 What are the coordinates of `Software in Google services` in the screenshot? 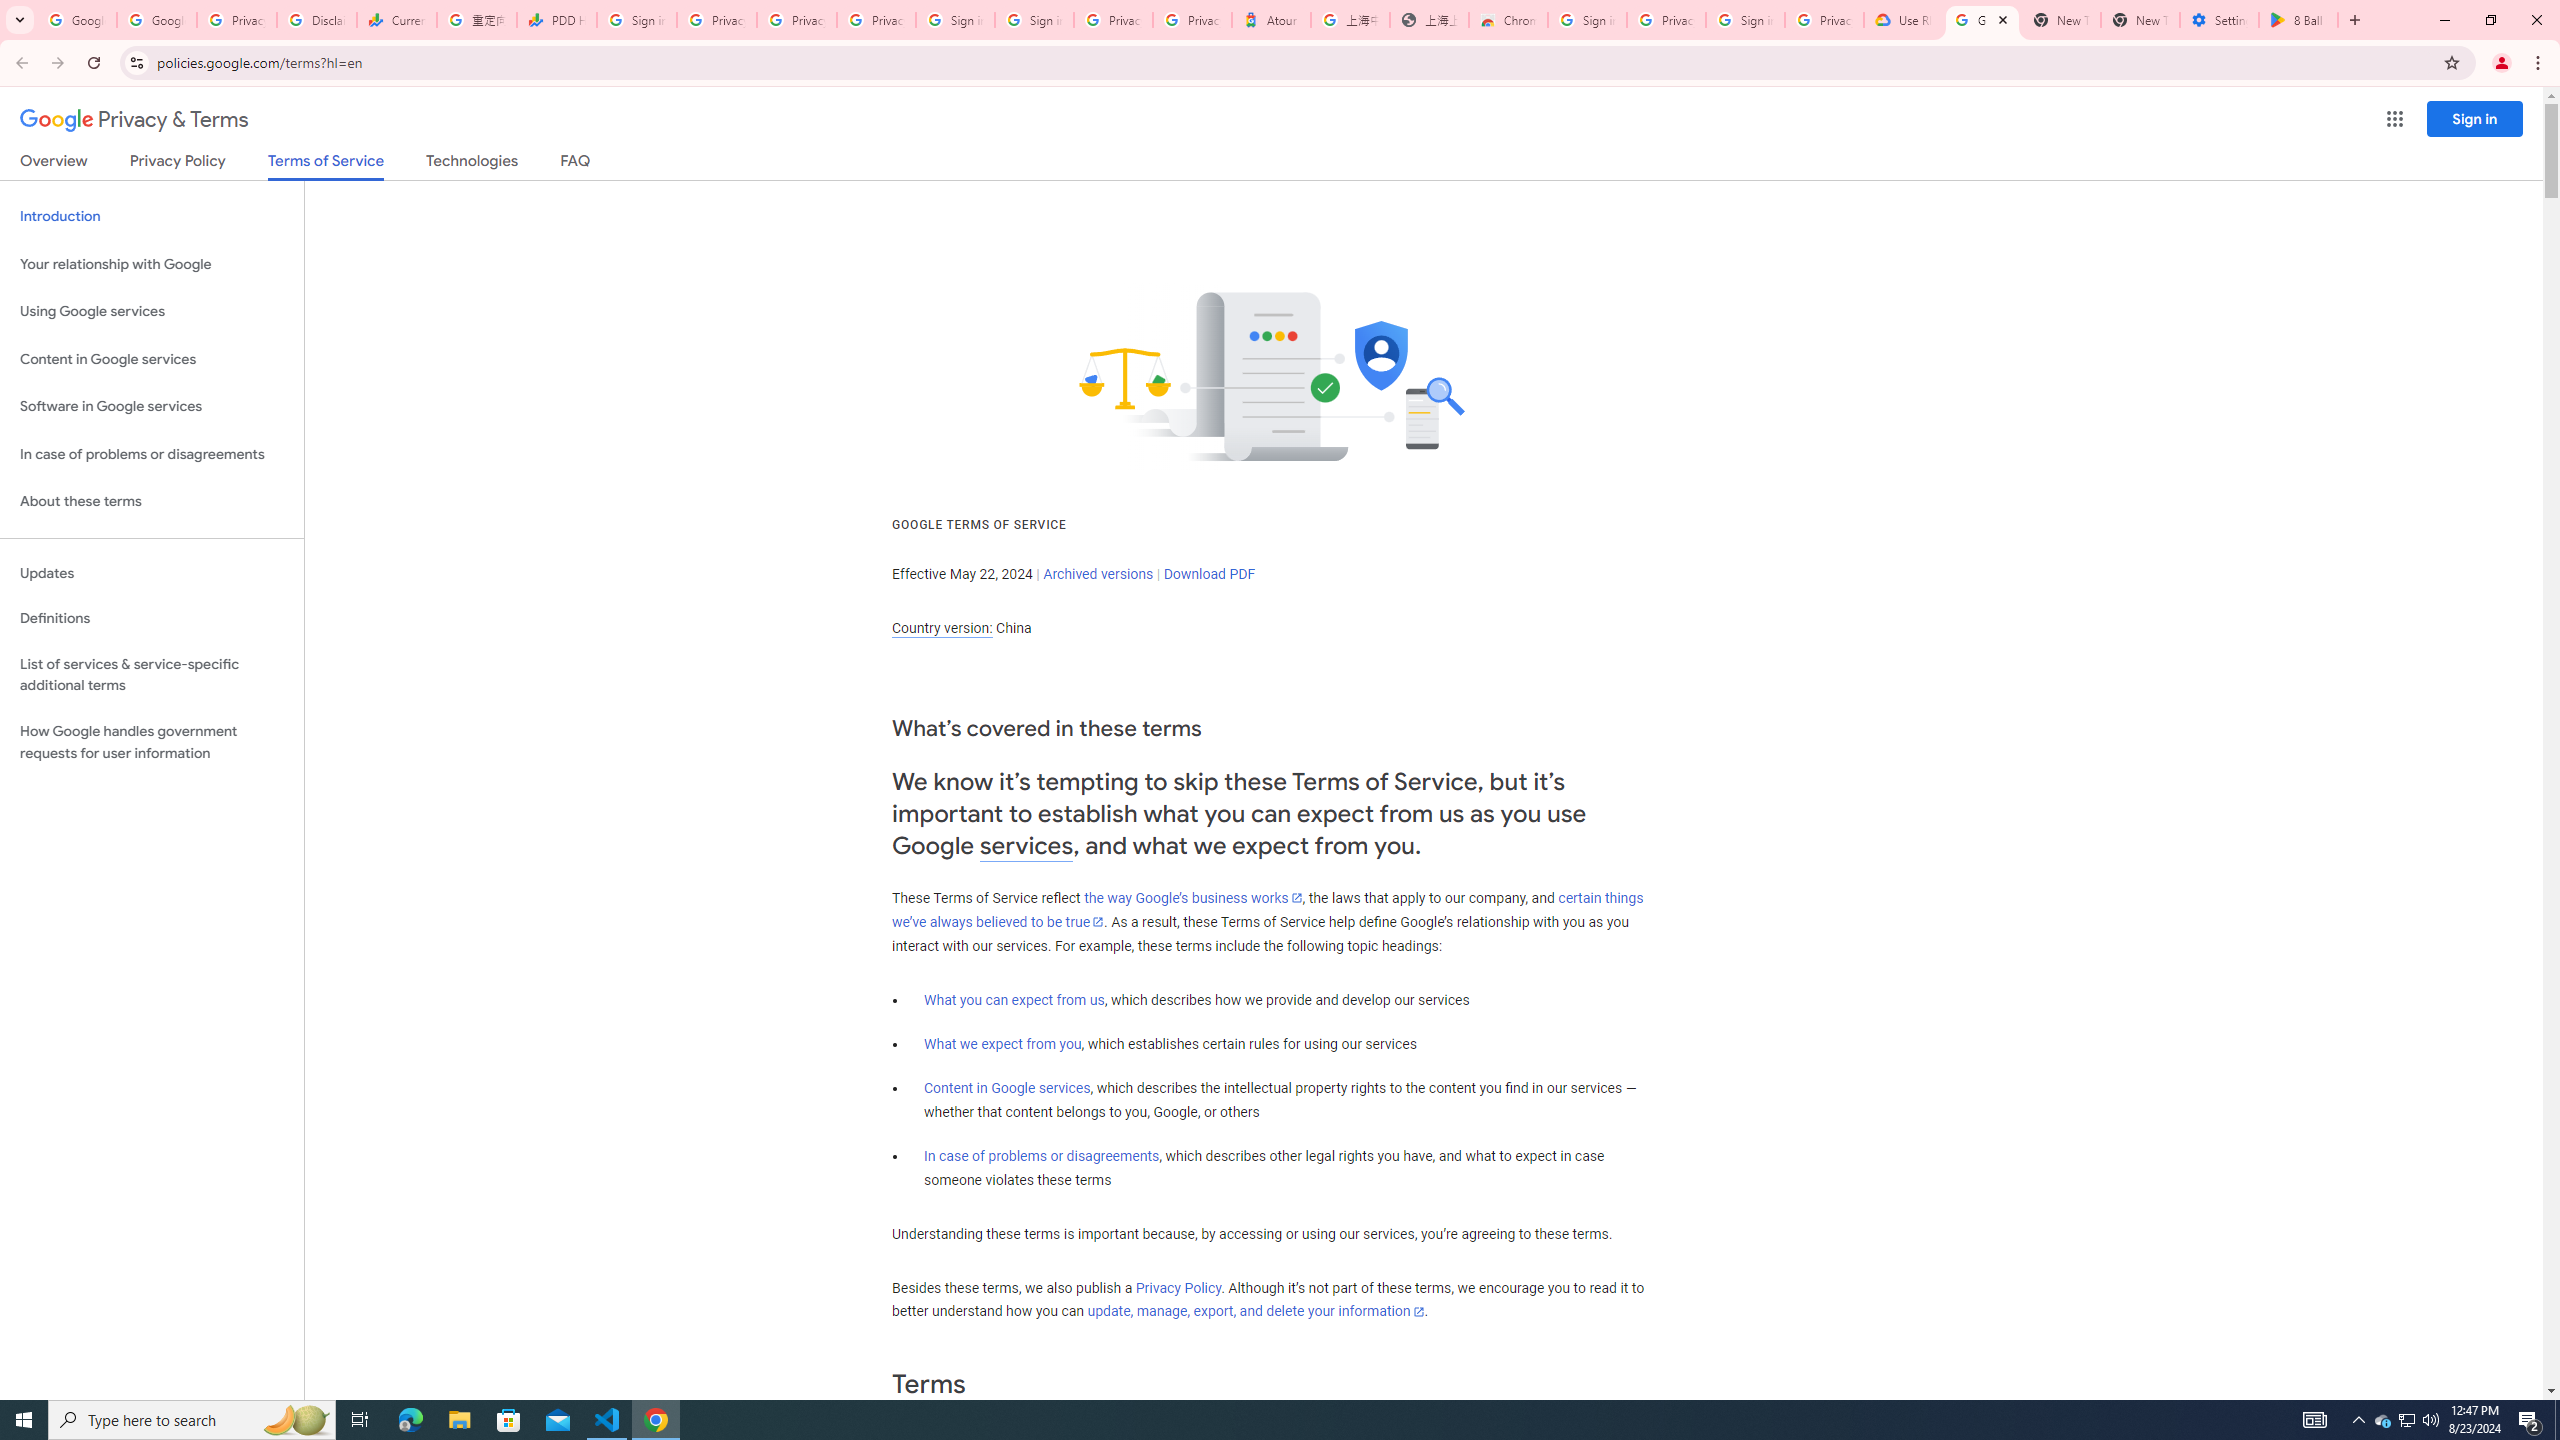 It's located at (152, 406).